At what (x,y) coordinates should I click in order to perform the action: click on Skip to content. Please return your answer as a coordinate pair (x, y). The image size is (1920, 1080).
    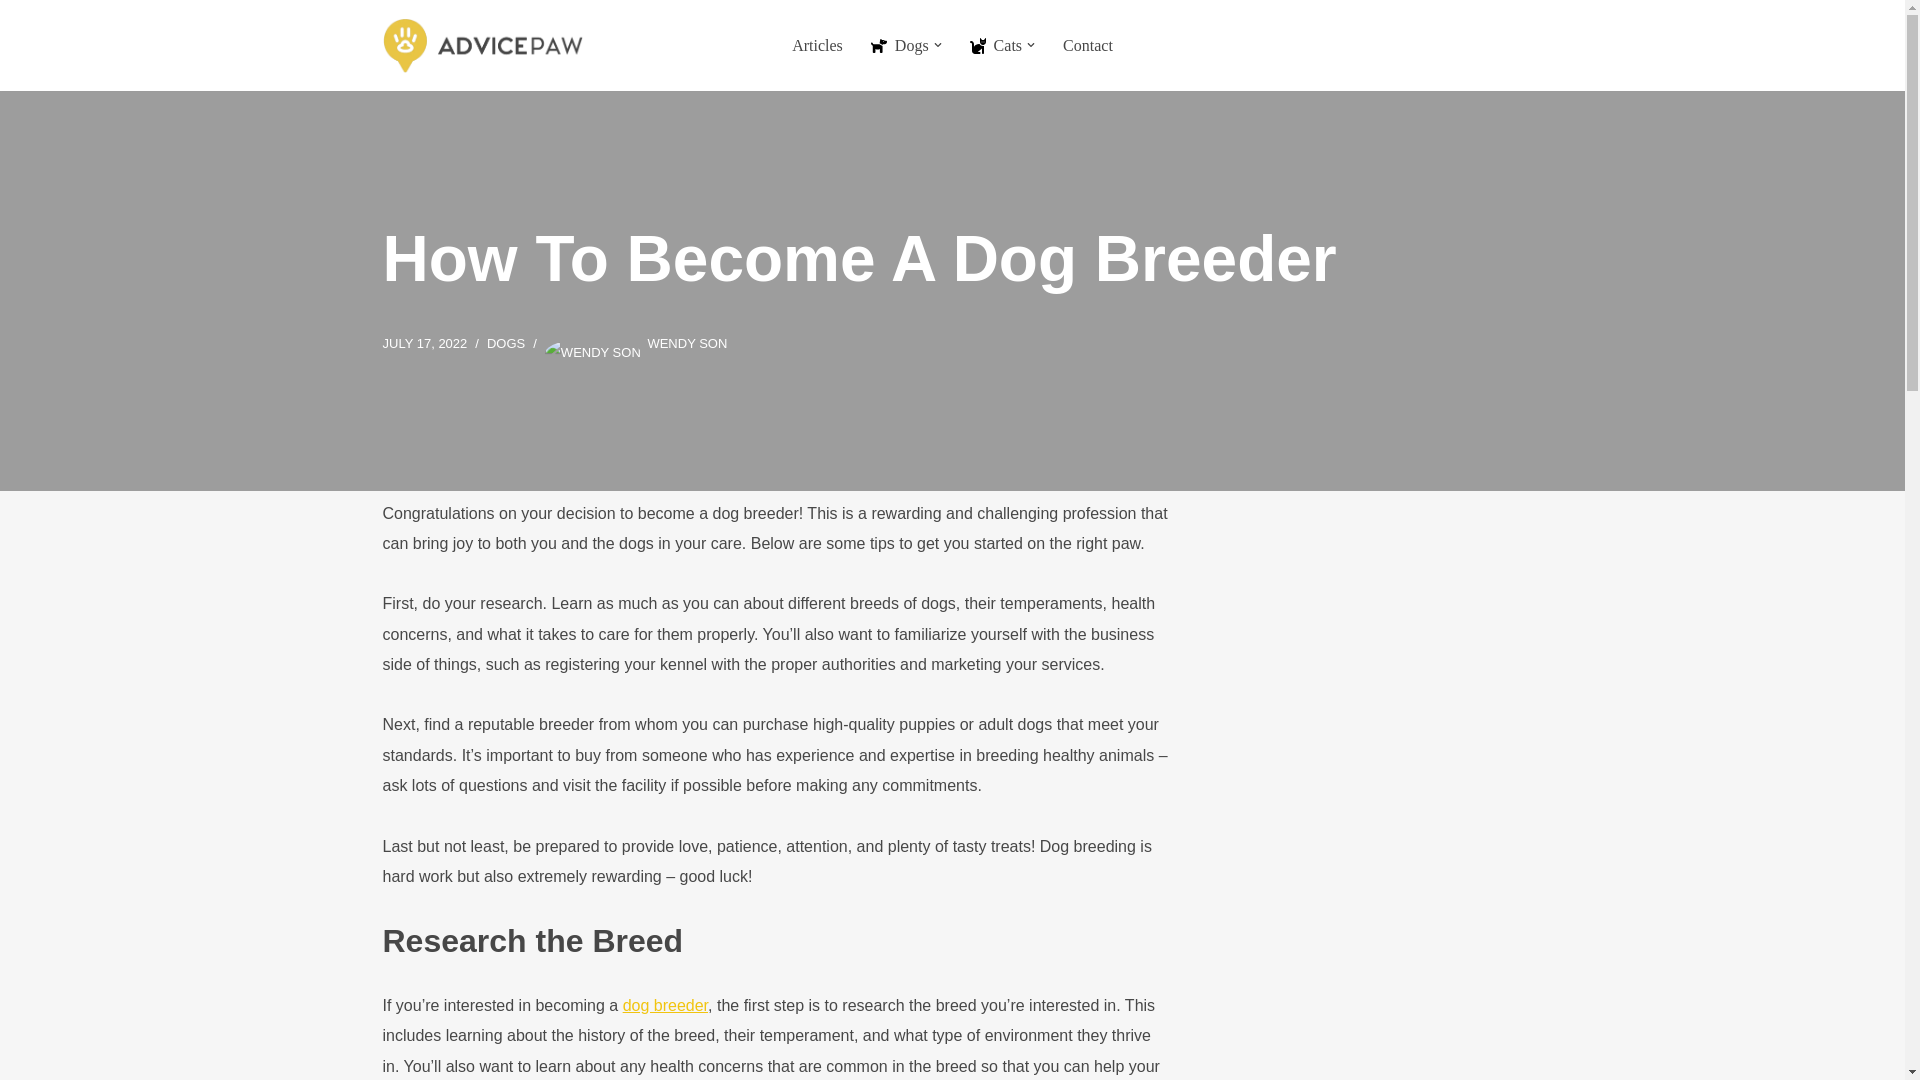
    Looking at the image, I should click on (15, 42).